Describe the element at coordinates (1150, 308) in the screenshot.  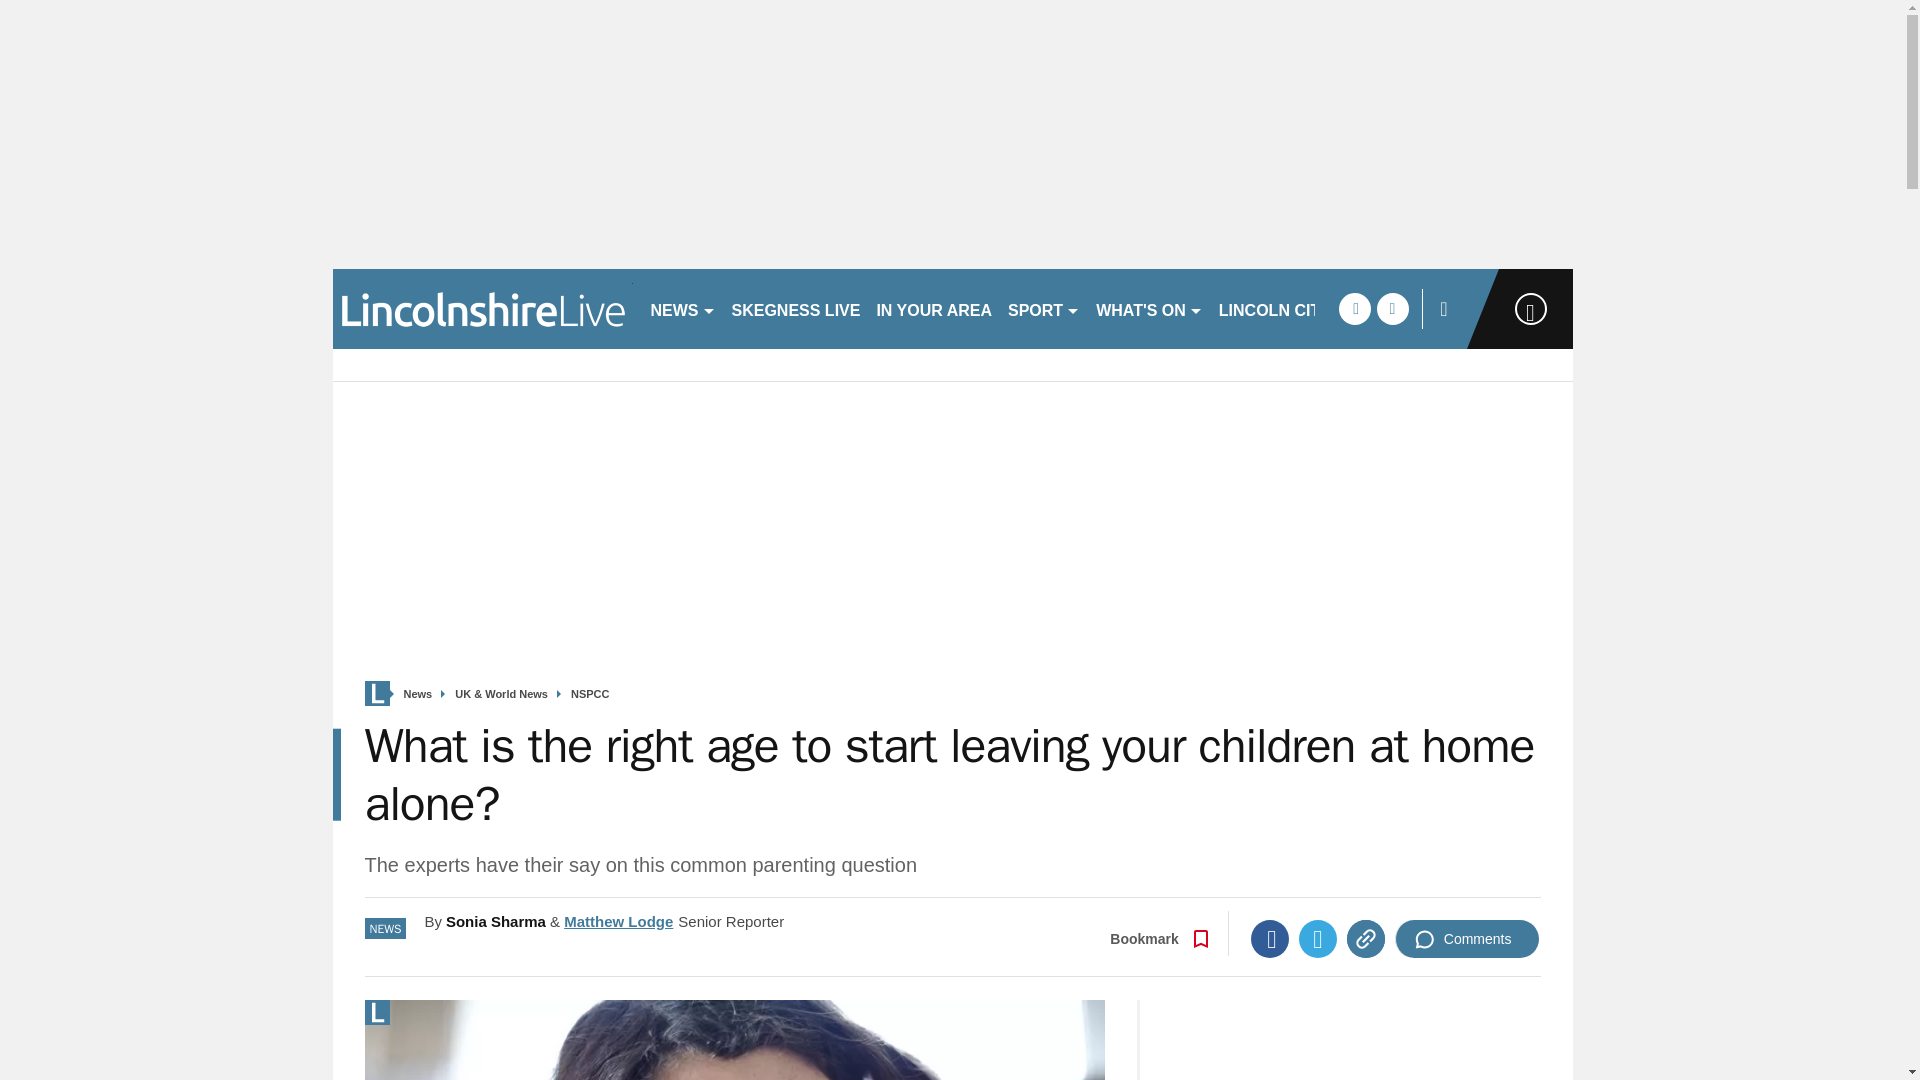
I see `WHAT'S ON` at that location.